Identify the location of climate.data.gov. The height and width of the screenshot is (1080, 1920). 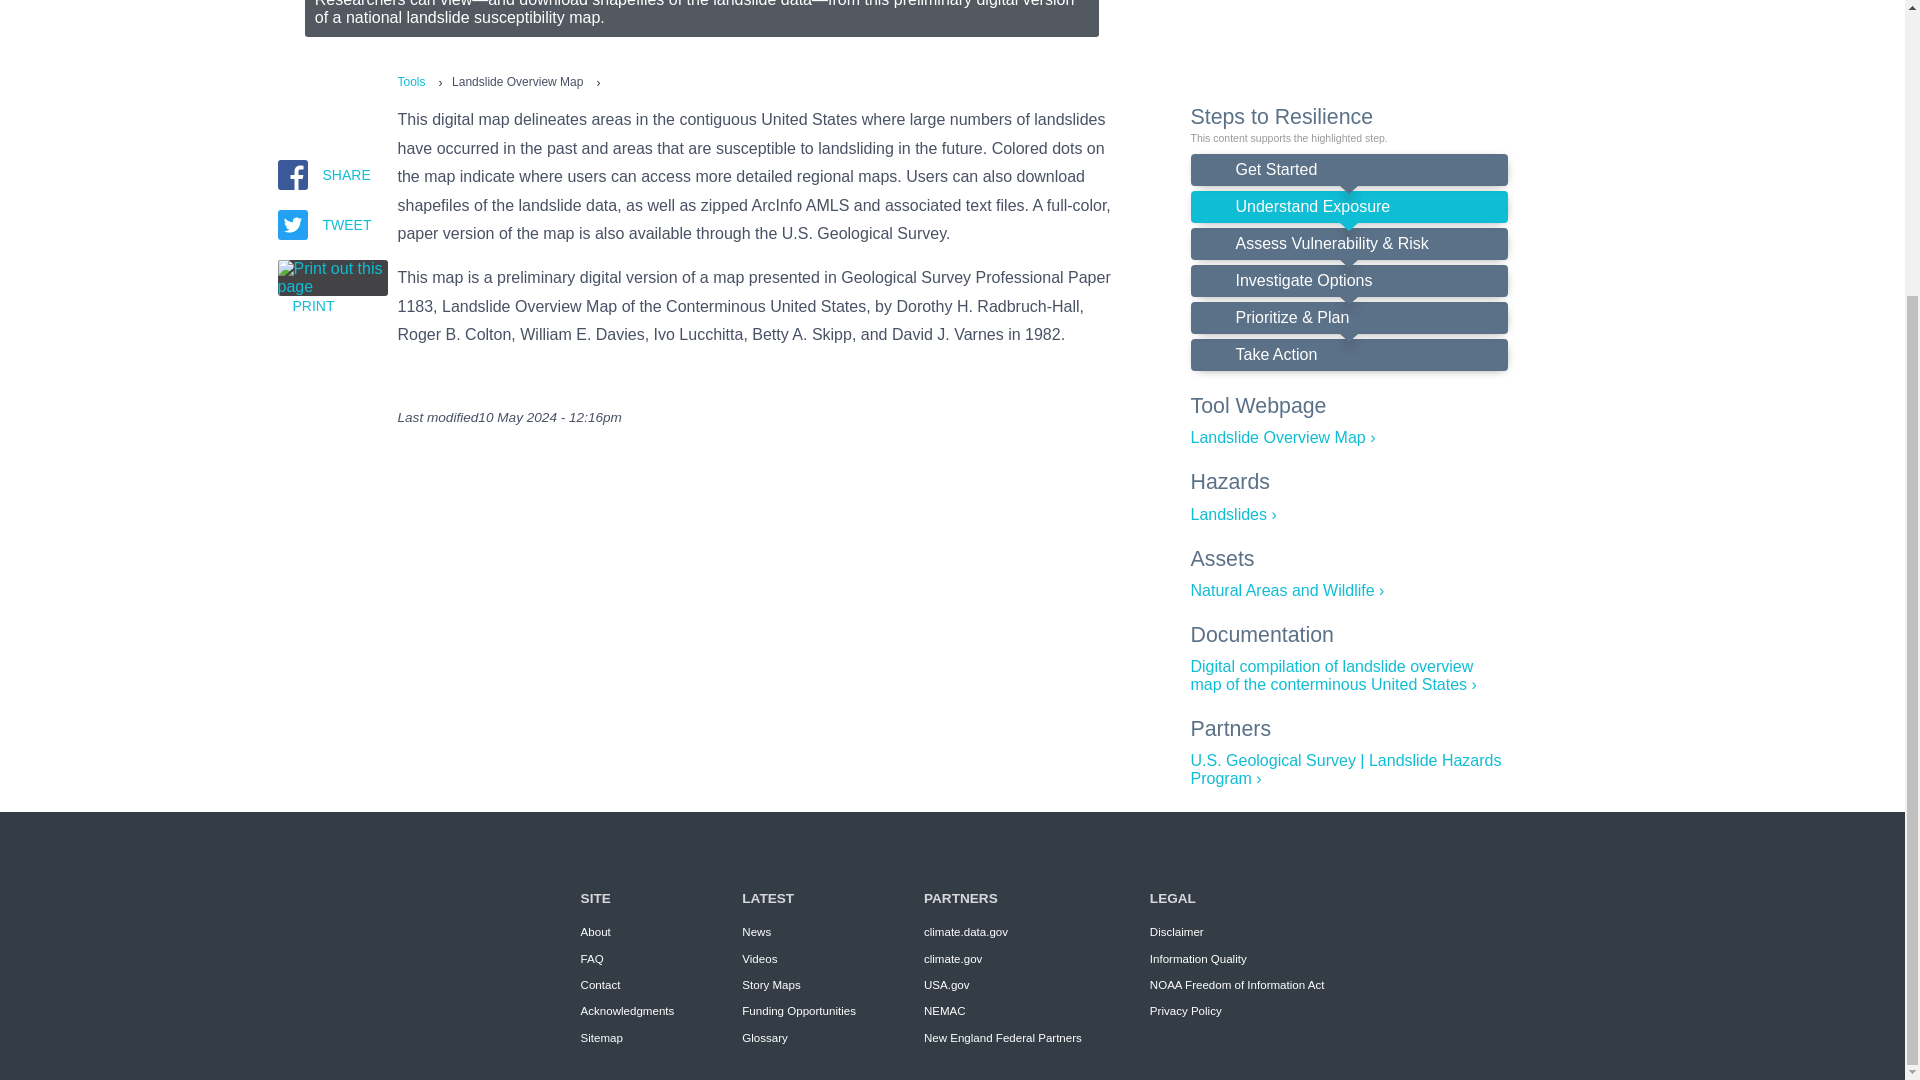
(966, 932).